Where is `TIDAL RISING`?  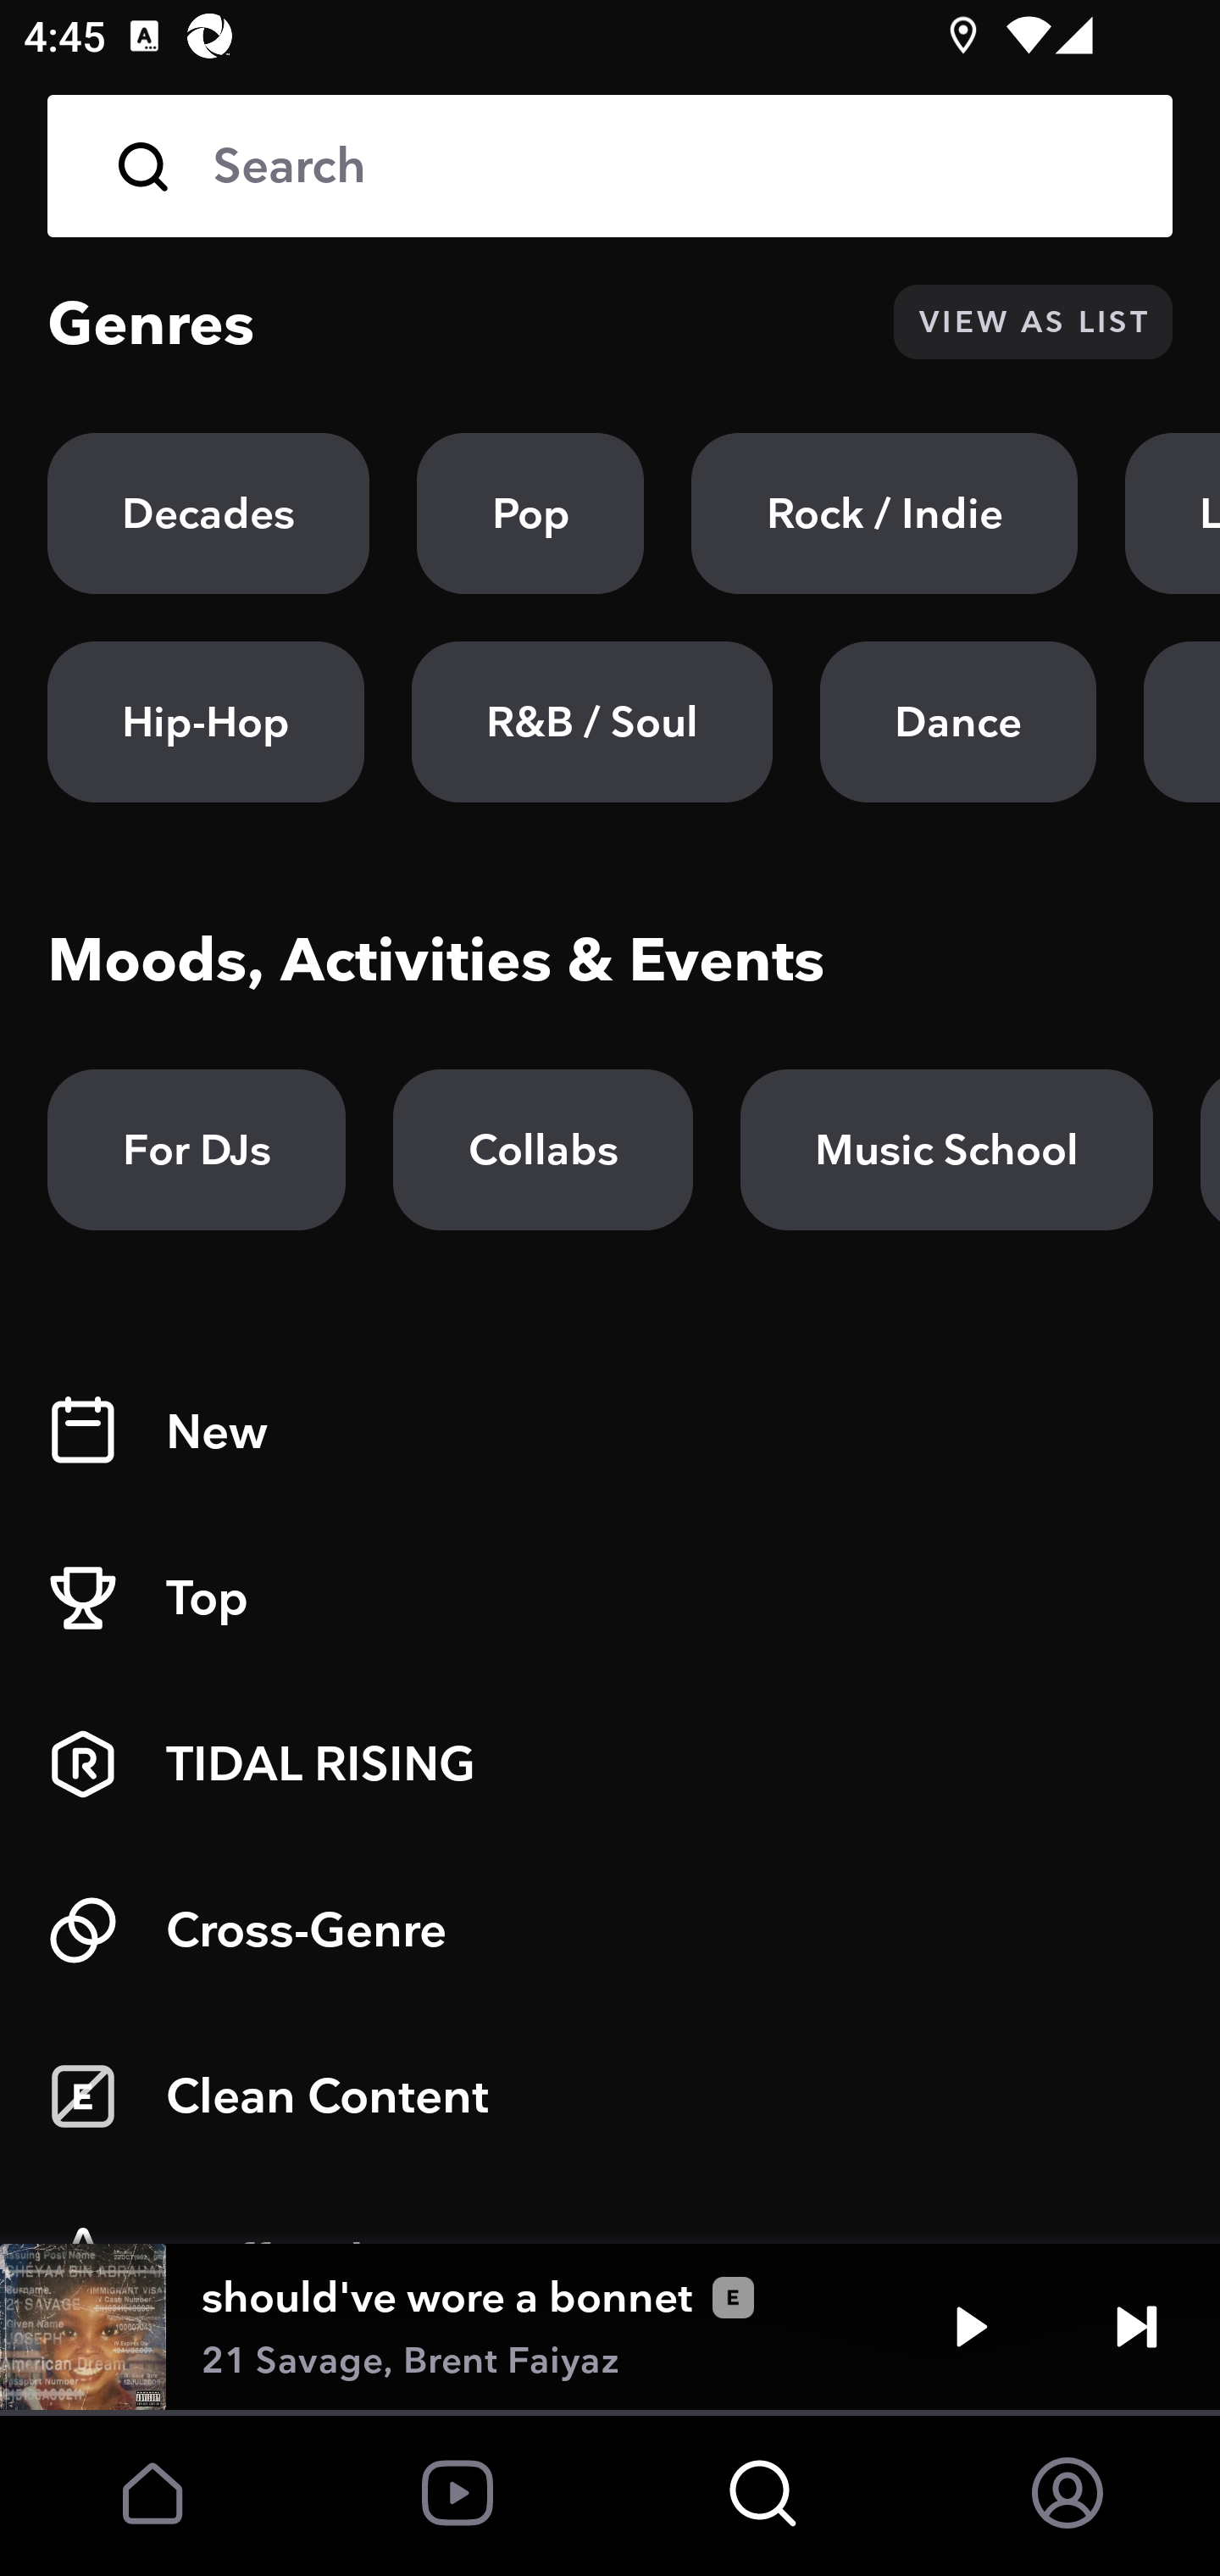
TIDAL RISING is located at coordinates (610, 1764).